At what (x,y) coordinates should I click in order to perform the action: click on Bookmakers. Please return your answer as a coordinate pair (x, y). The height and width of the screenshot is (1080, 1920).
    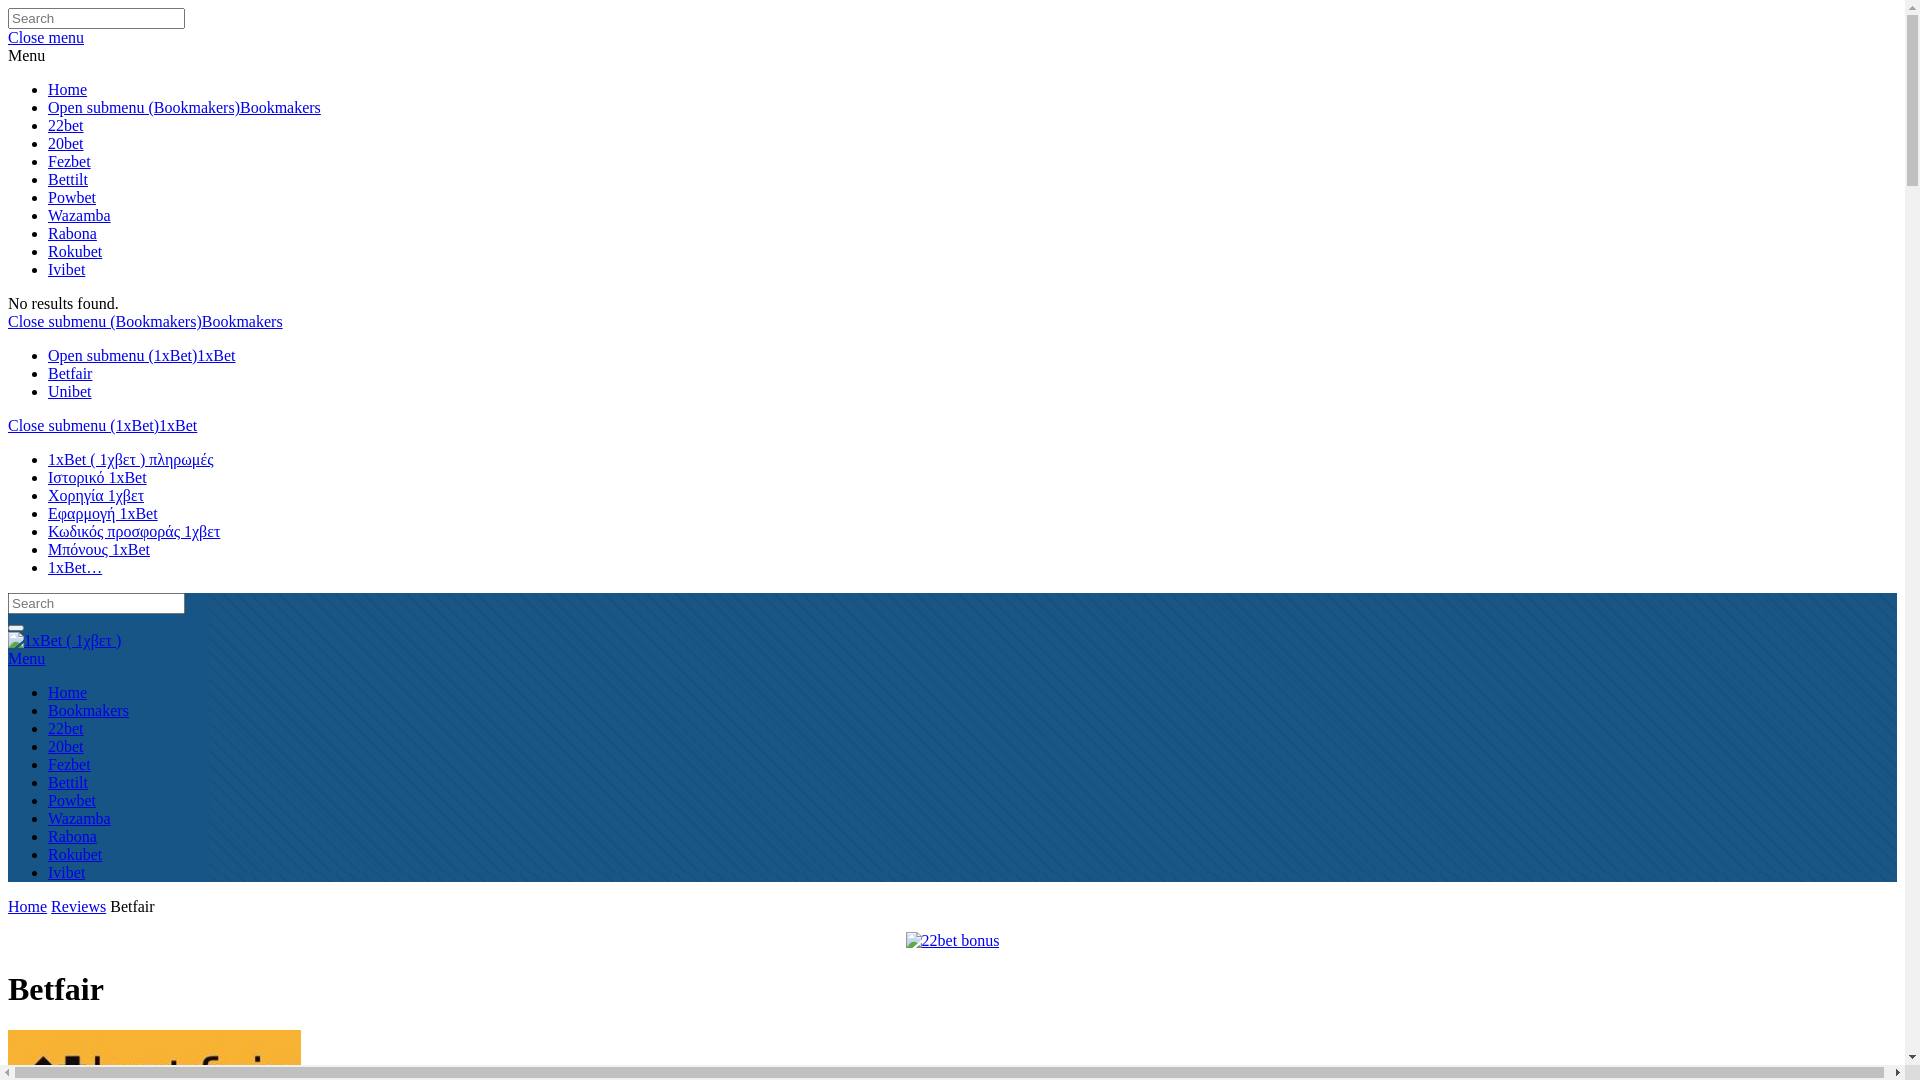
    Looking at the image, I should click on (242, 322).